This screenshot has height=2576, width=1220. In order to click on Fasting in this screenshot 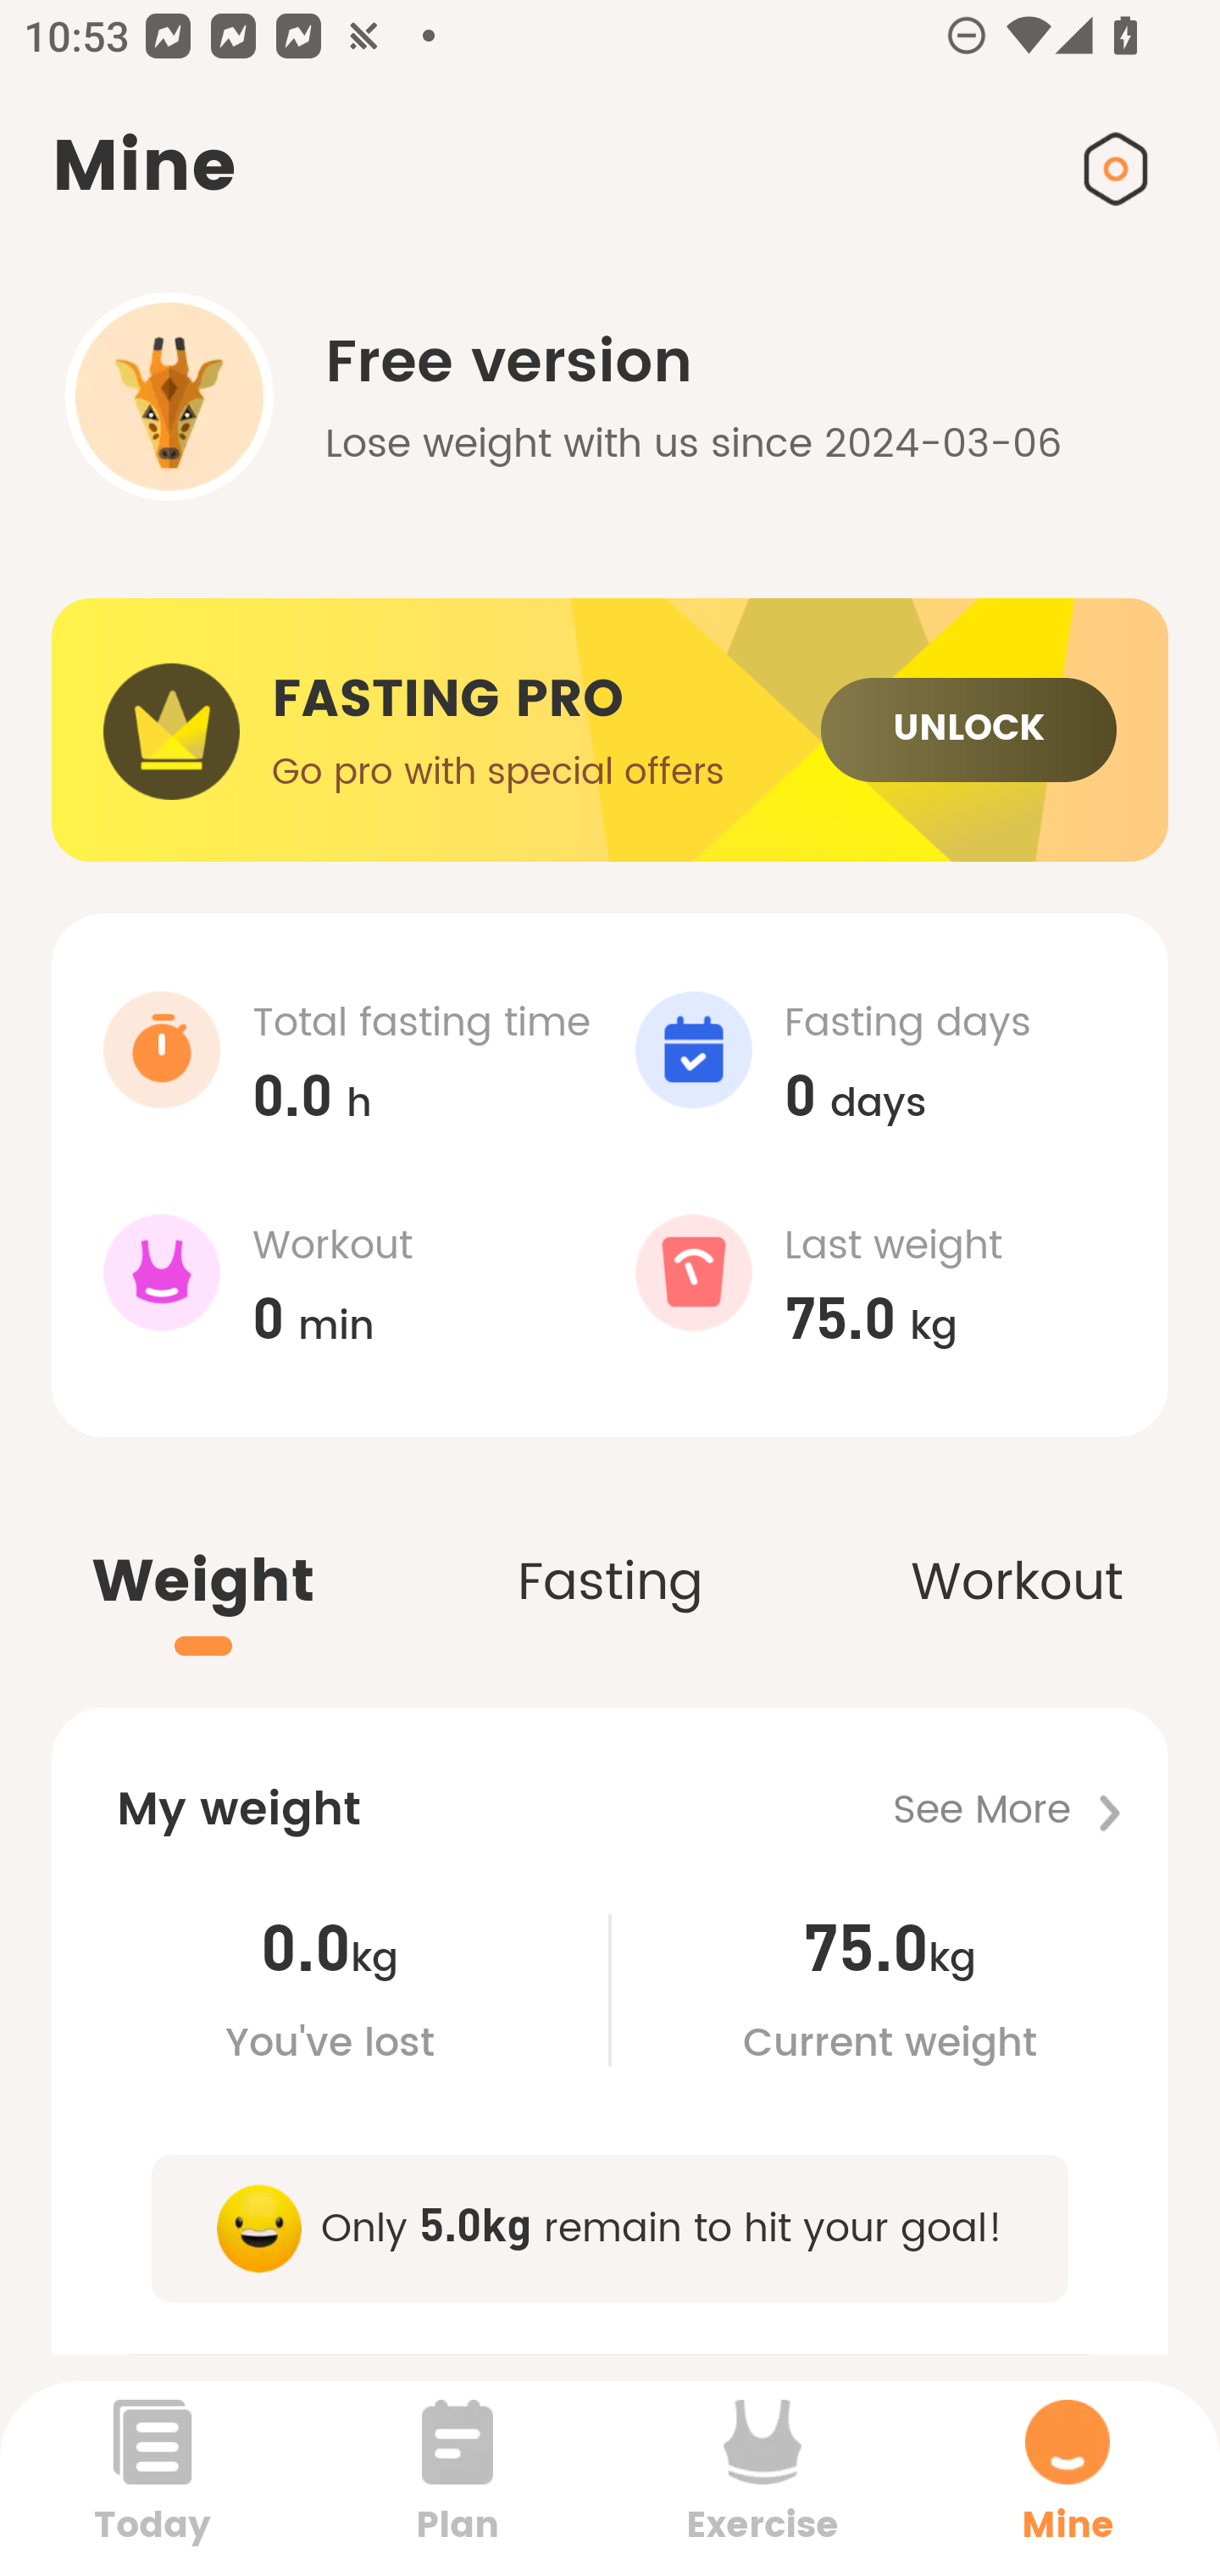, I will do `click(610, 1546)`.